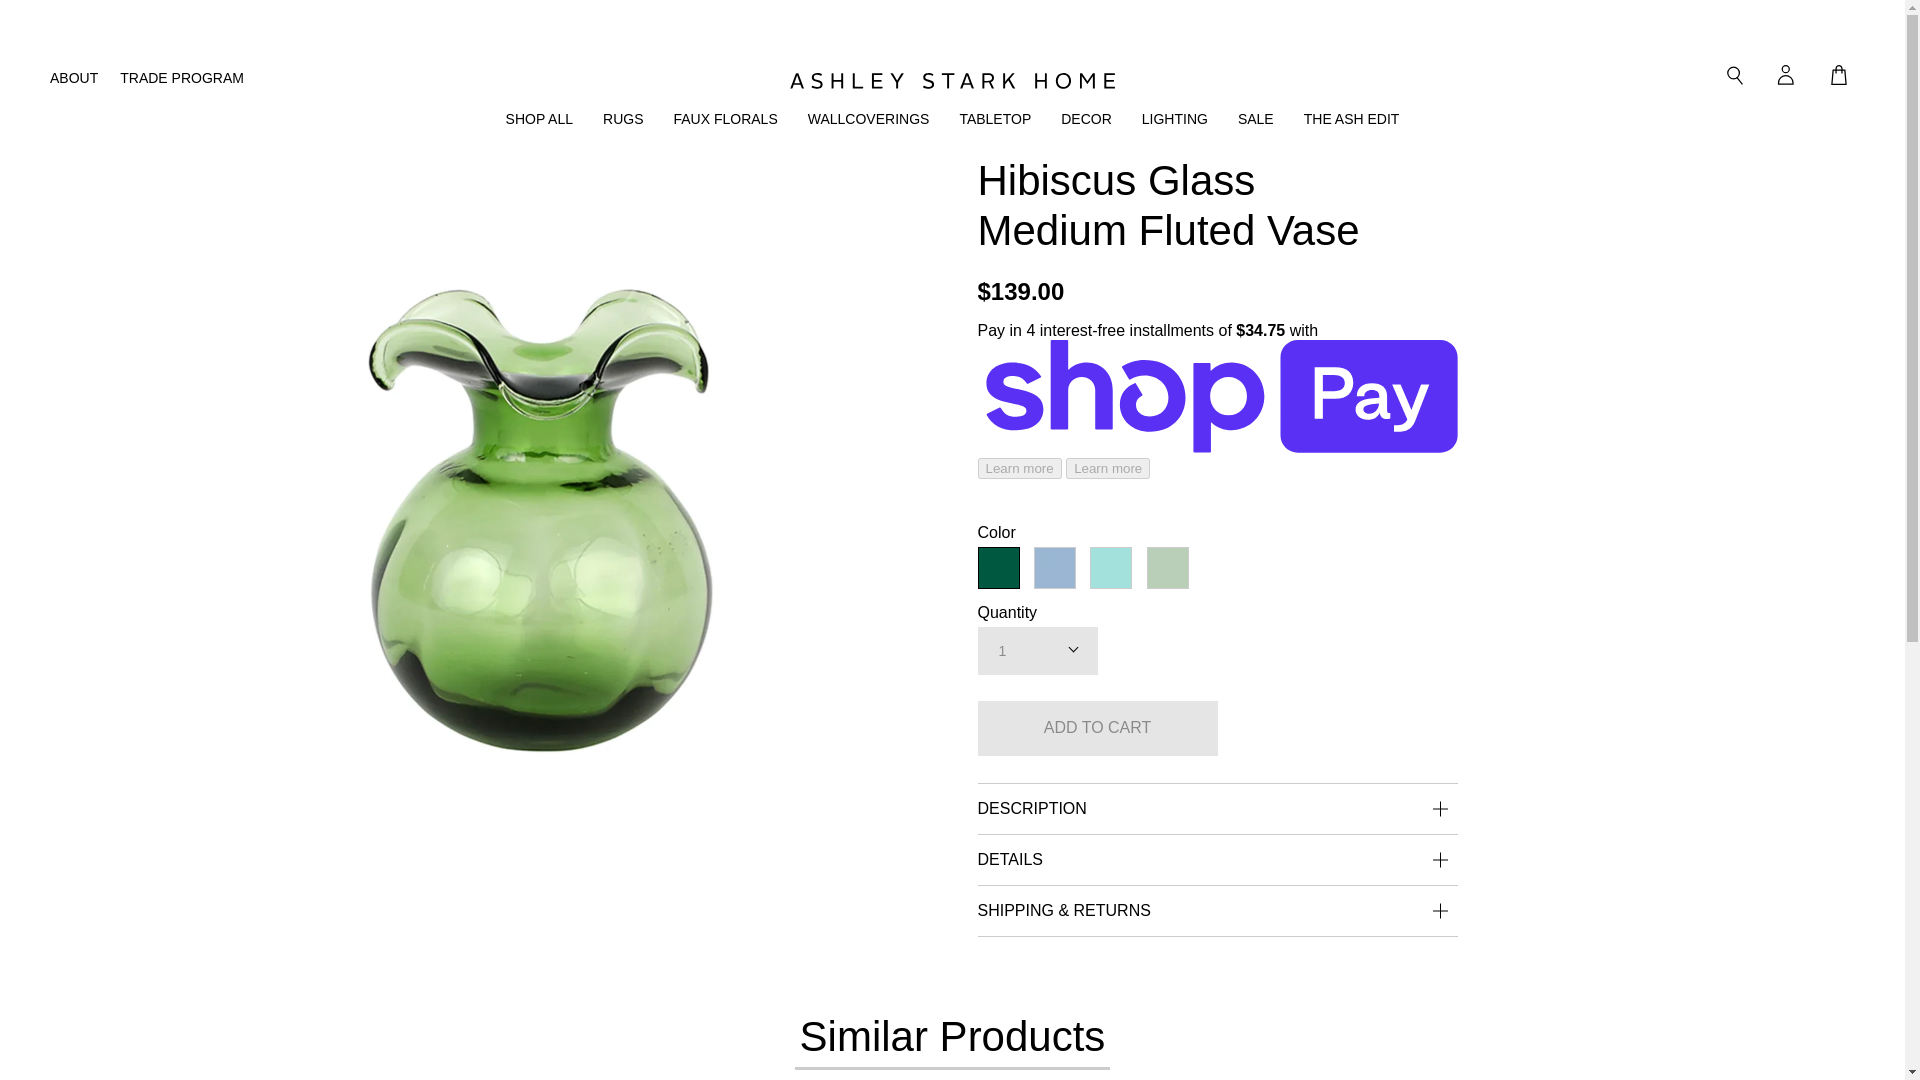  Describe the element at coordinates (1734, 75) in the screenshot. I see `Search` at that location.